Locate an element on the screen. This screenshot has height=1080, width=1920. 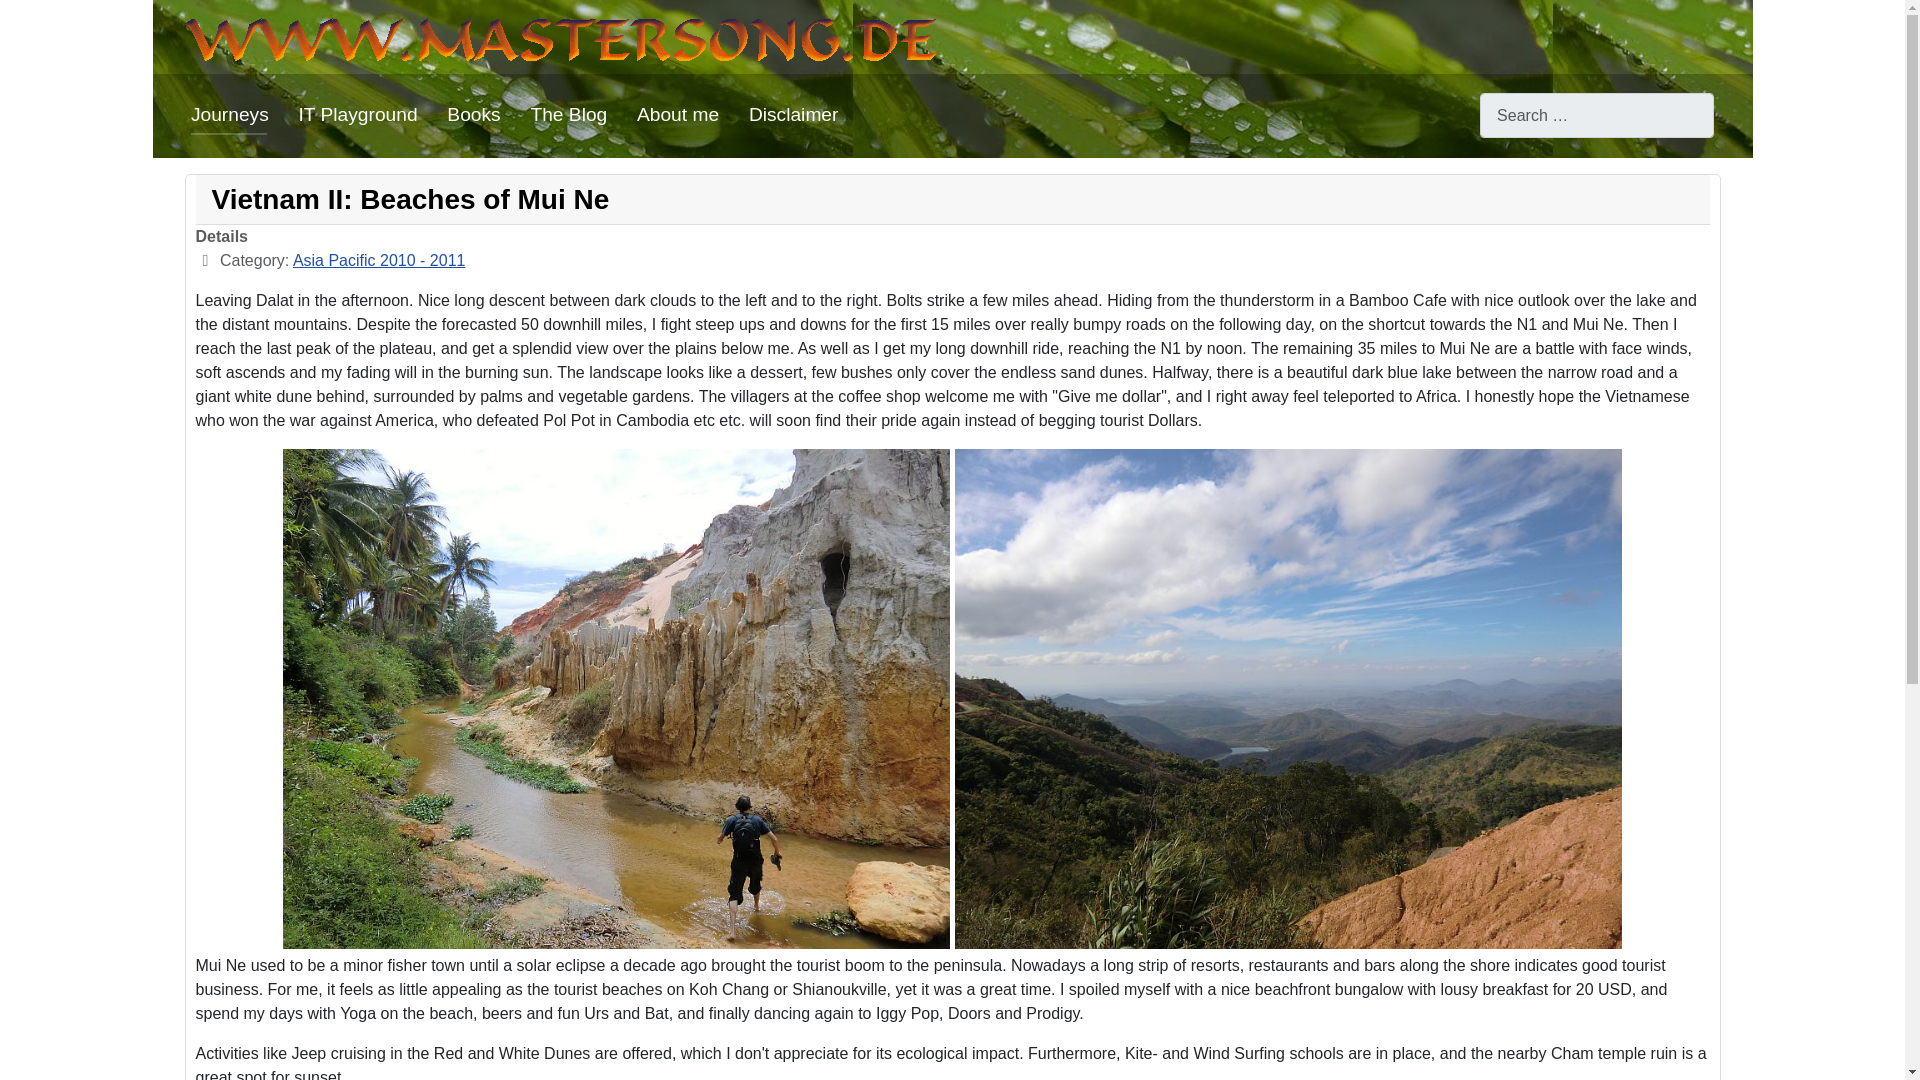
Journeys is located at coordinates (229, 114).